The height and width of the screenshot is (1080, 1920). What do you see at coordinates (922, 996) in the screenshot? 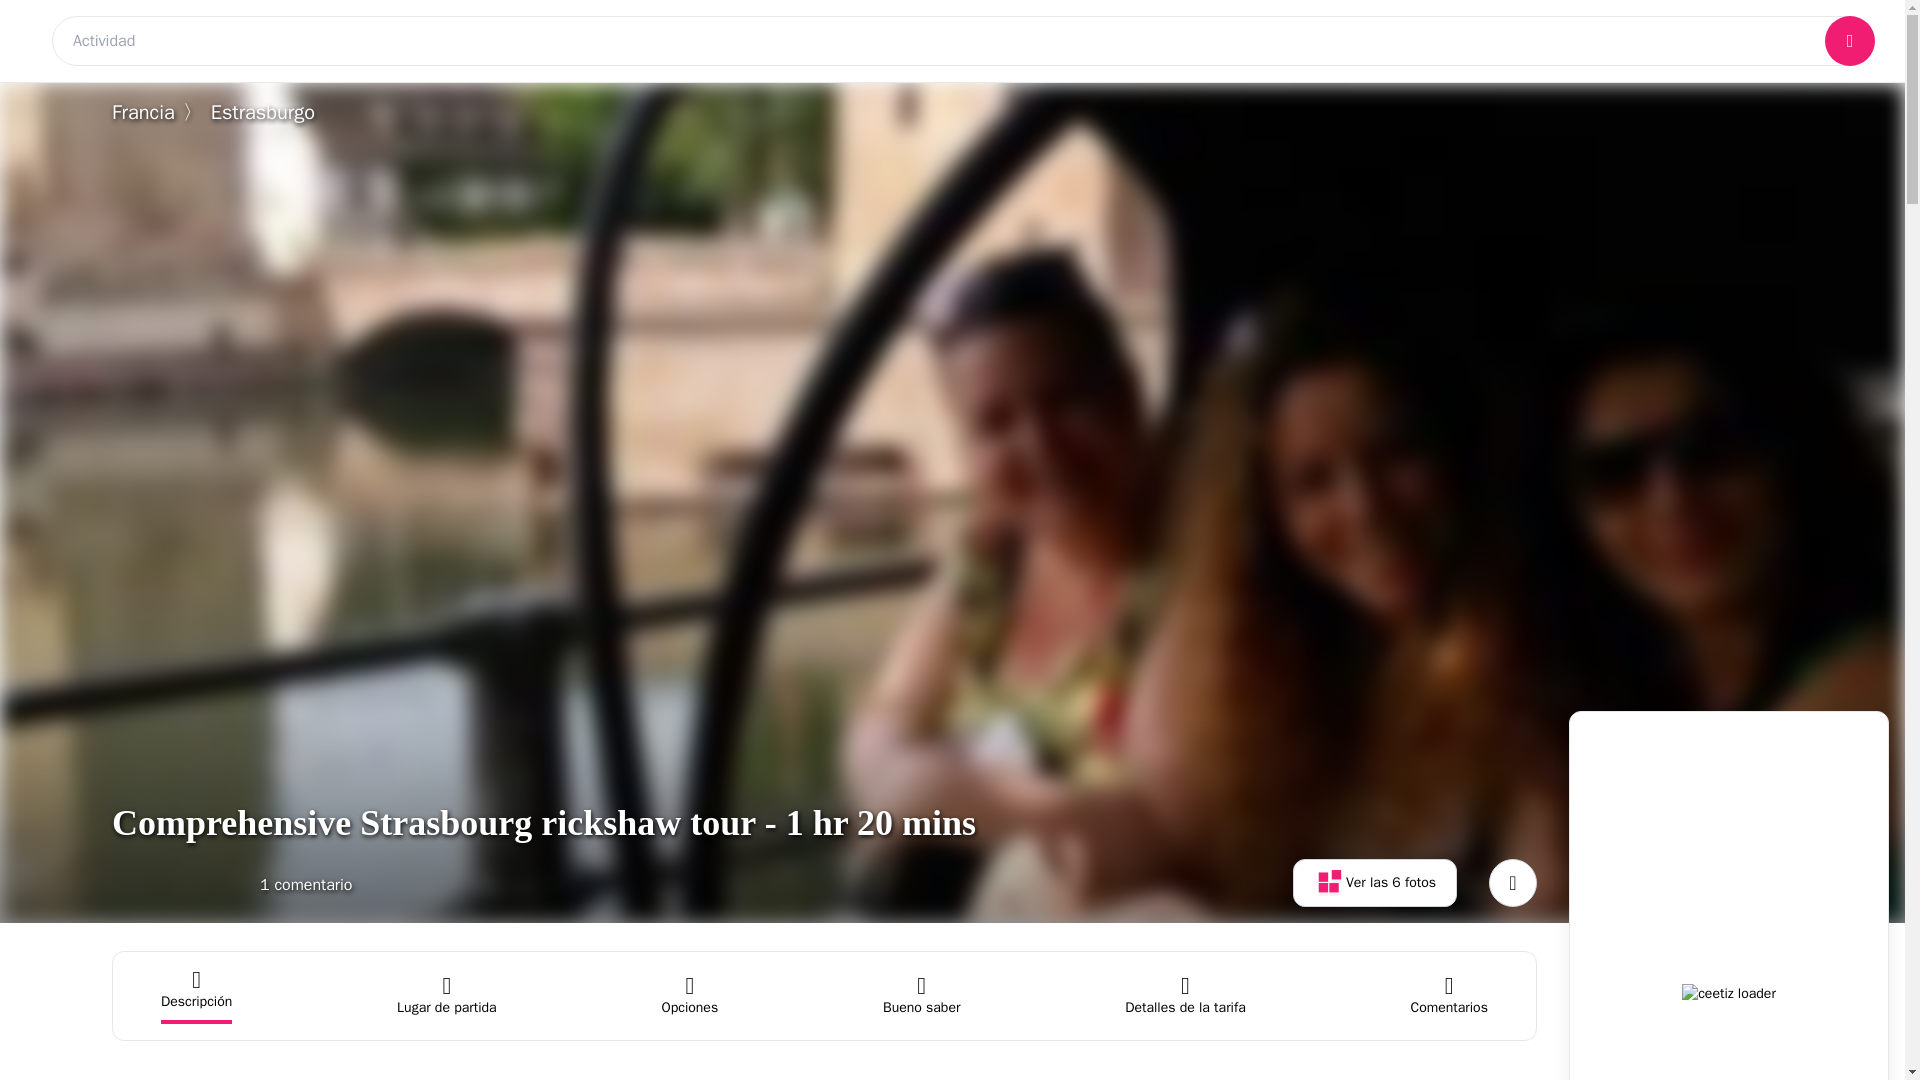
I see `Bueno saber` at bounding box center [922, 996].